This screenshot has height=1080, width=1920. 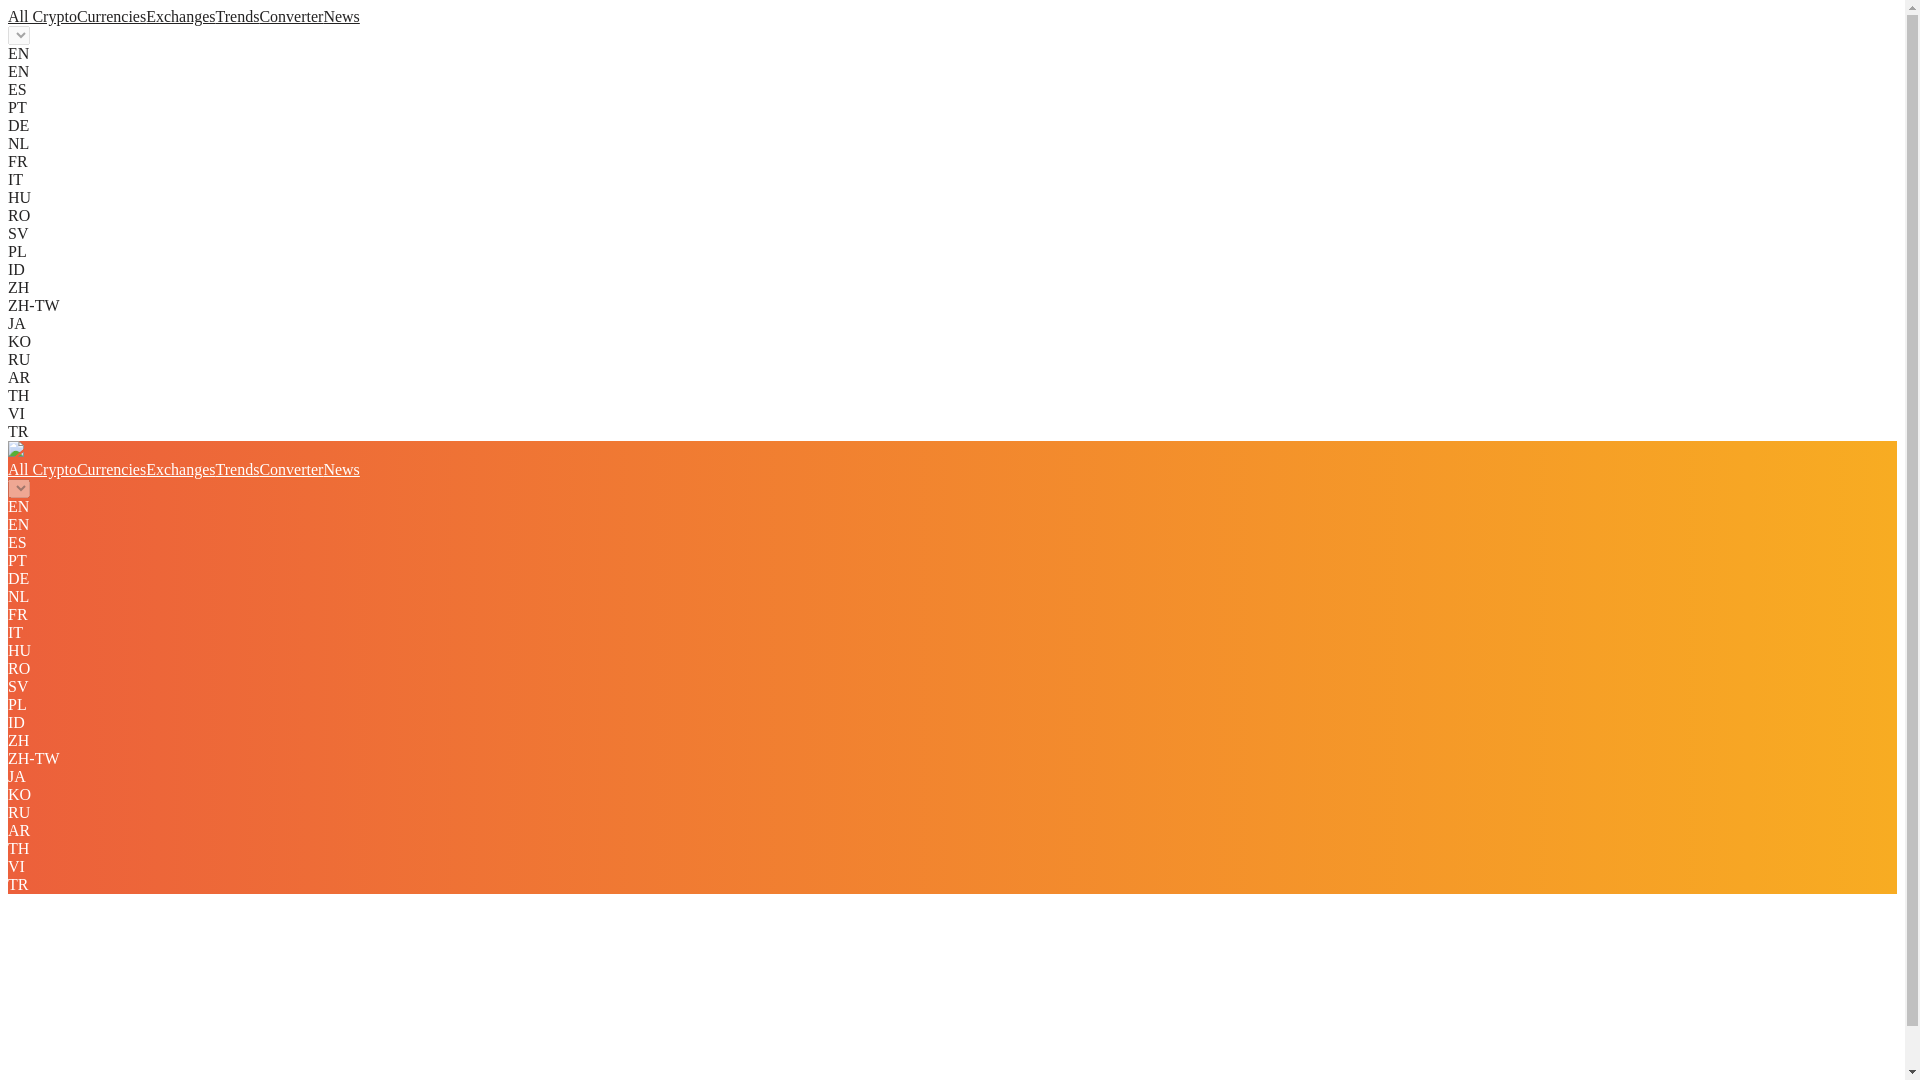 What do you see at coordinates (290, 16) in the screenshot?
I see `Converter` at bounding box center [290, 16].